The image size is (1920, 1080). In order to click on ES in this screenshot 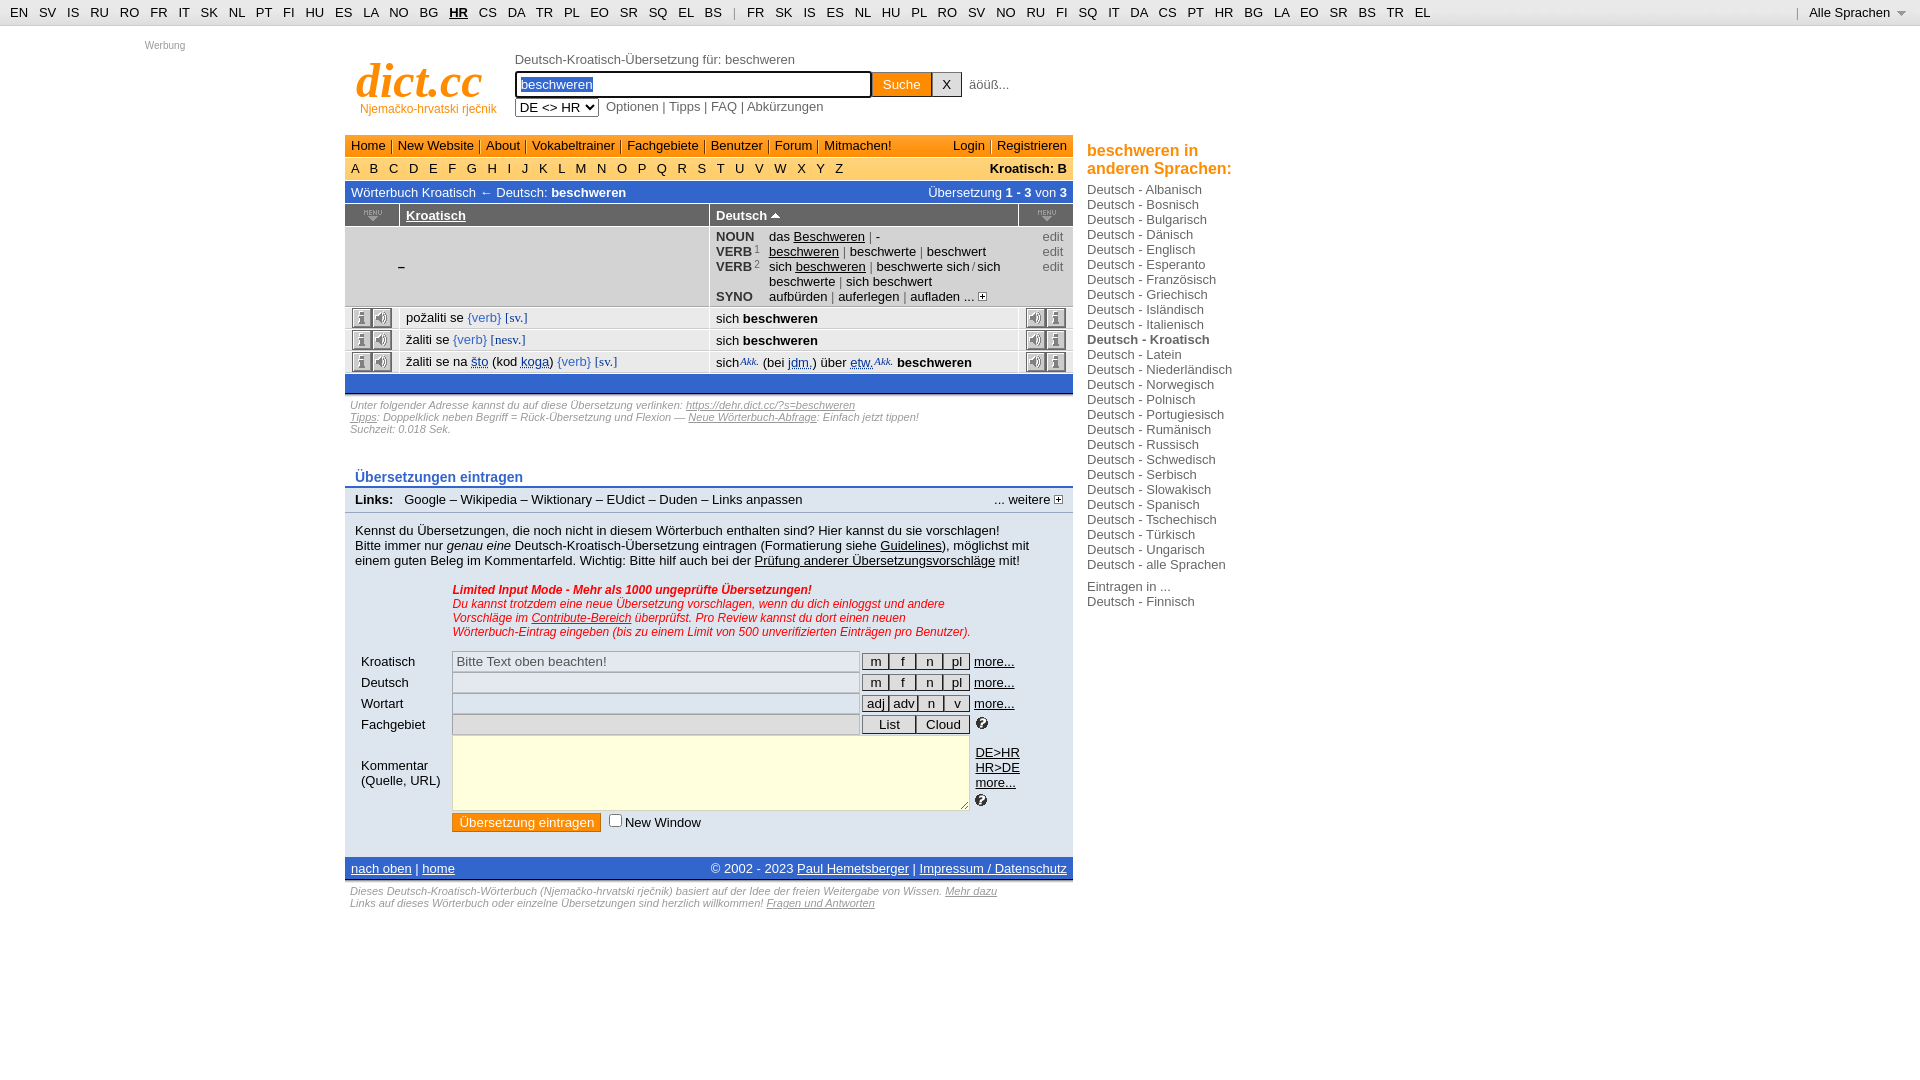, I will do `click(836, 12)`.